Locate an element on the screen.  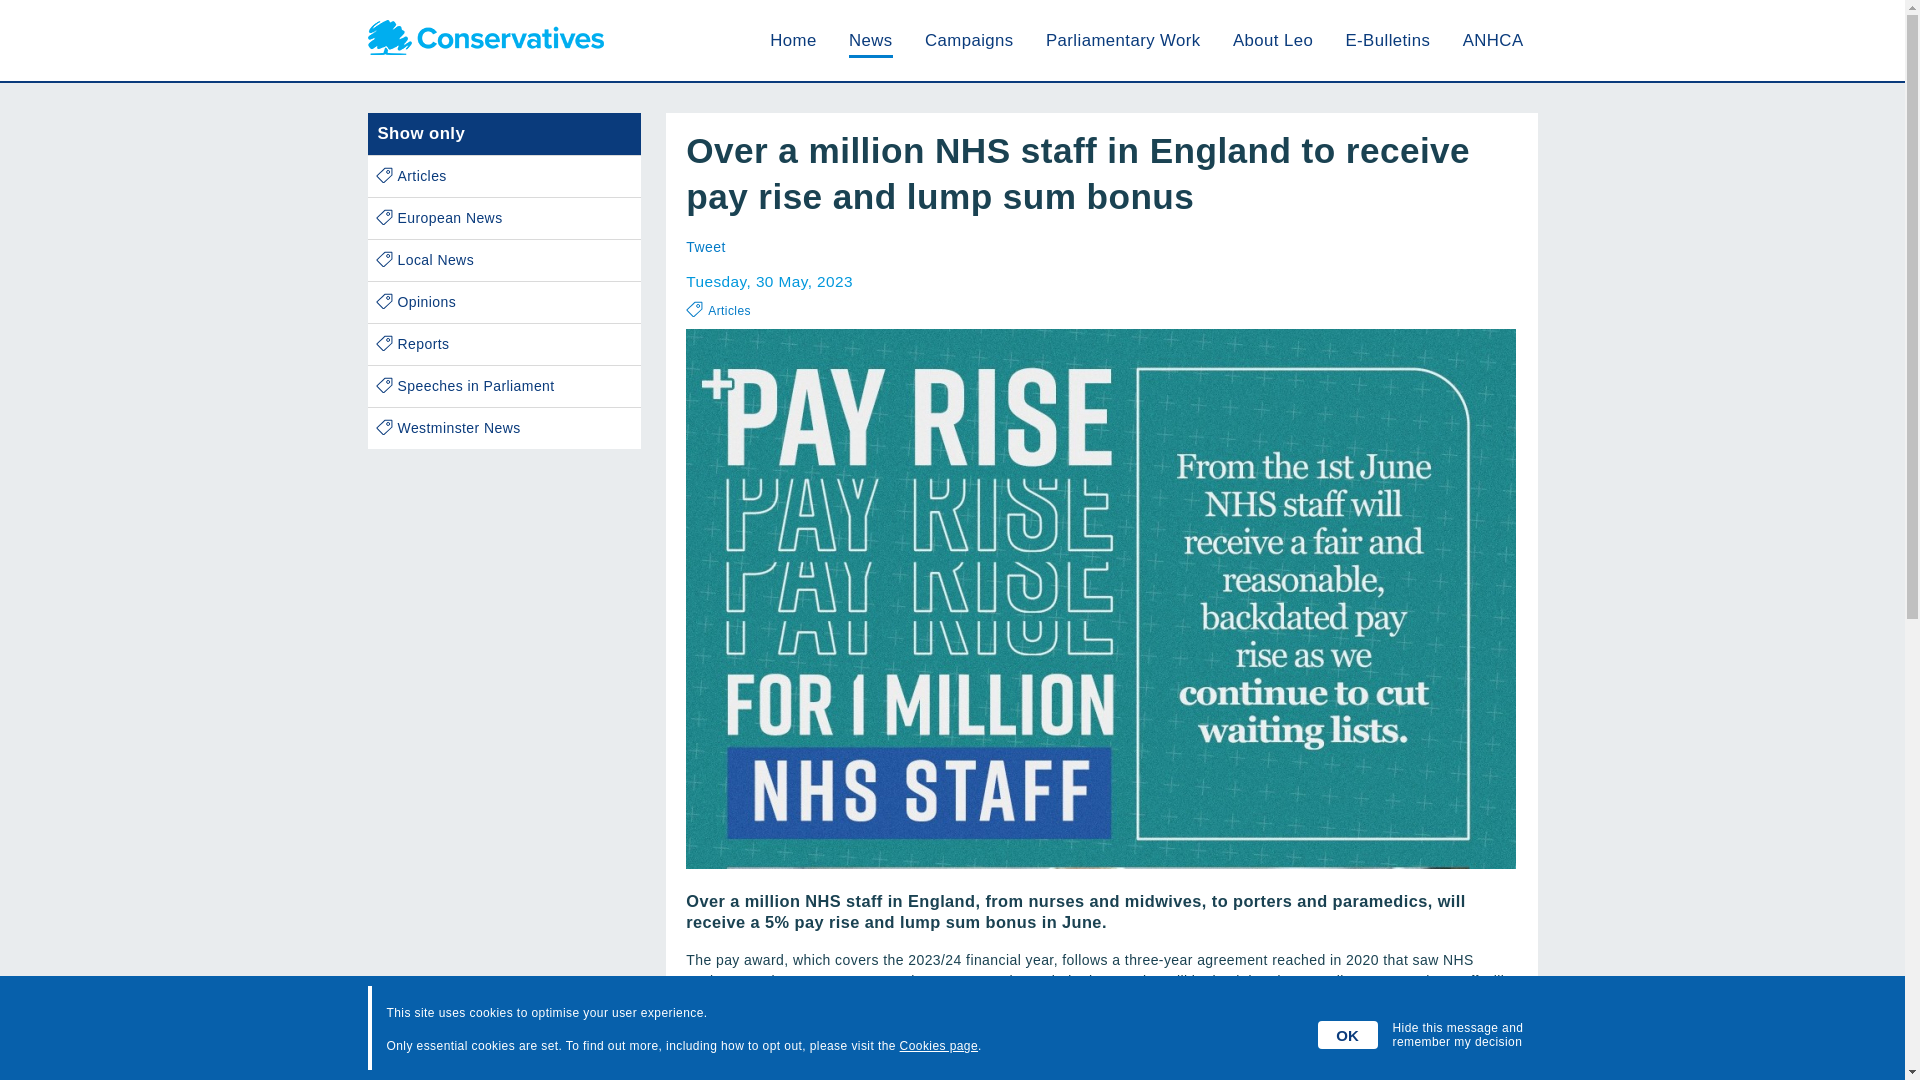
Articles is located at coordinates (729, 310).